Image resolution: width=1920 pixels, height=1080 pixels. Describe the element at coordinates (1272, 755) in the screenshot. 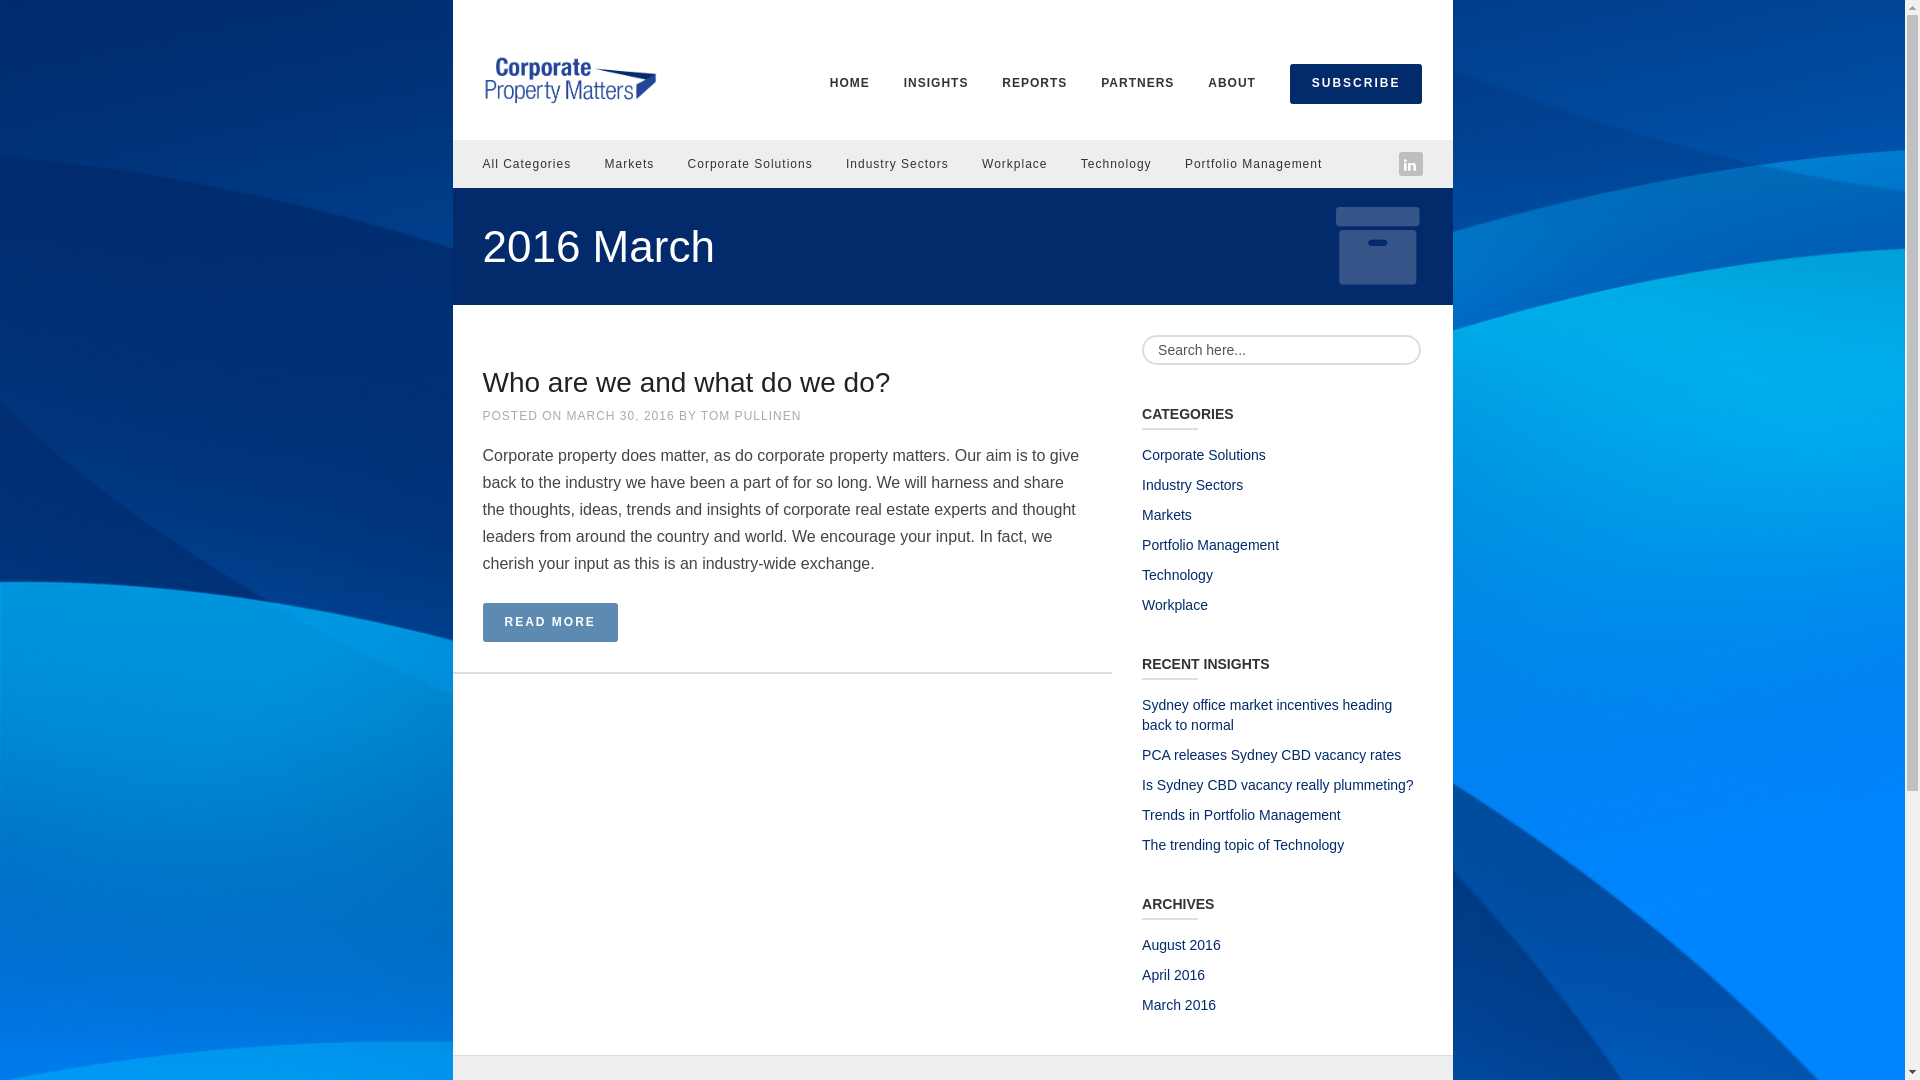

I see `PCA releases Sydney CBD vacancy rates` at that location.